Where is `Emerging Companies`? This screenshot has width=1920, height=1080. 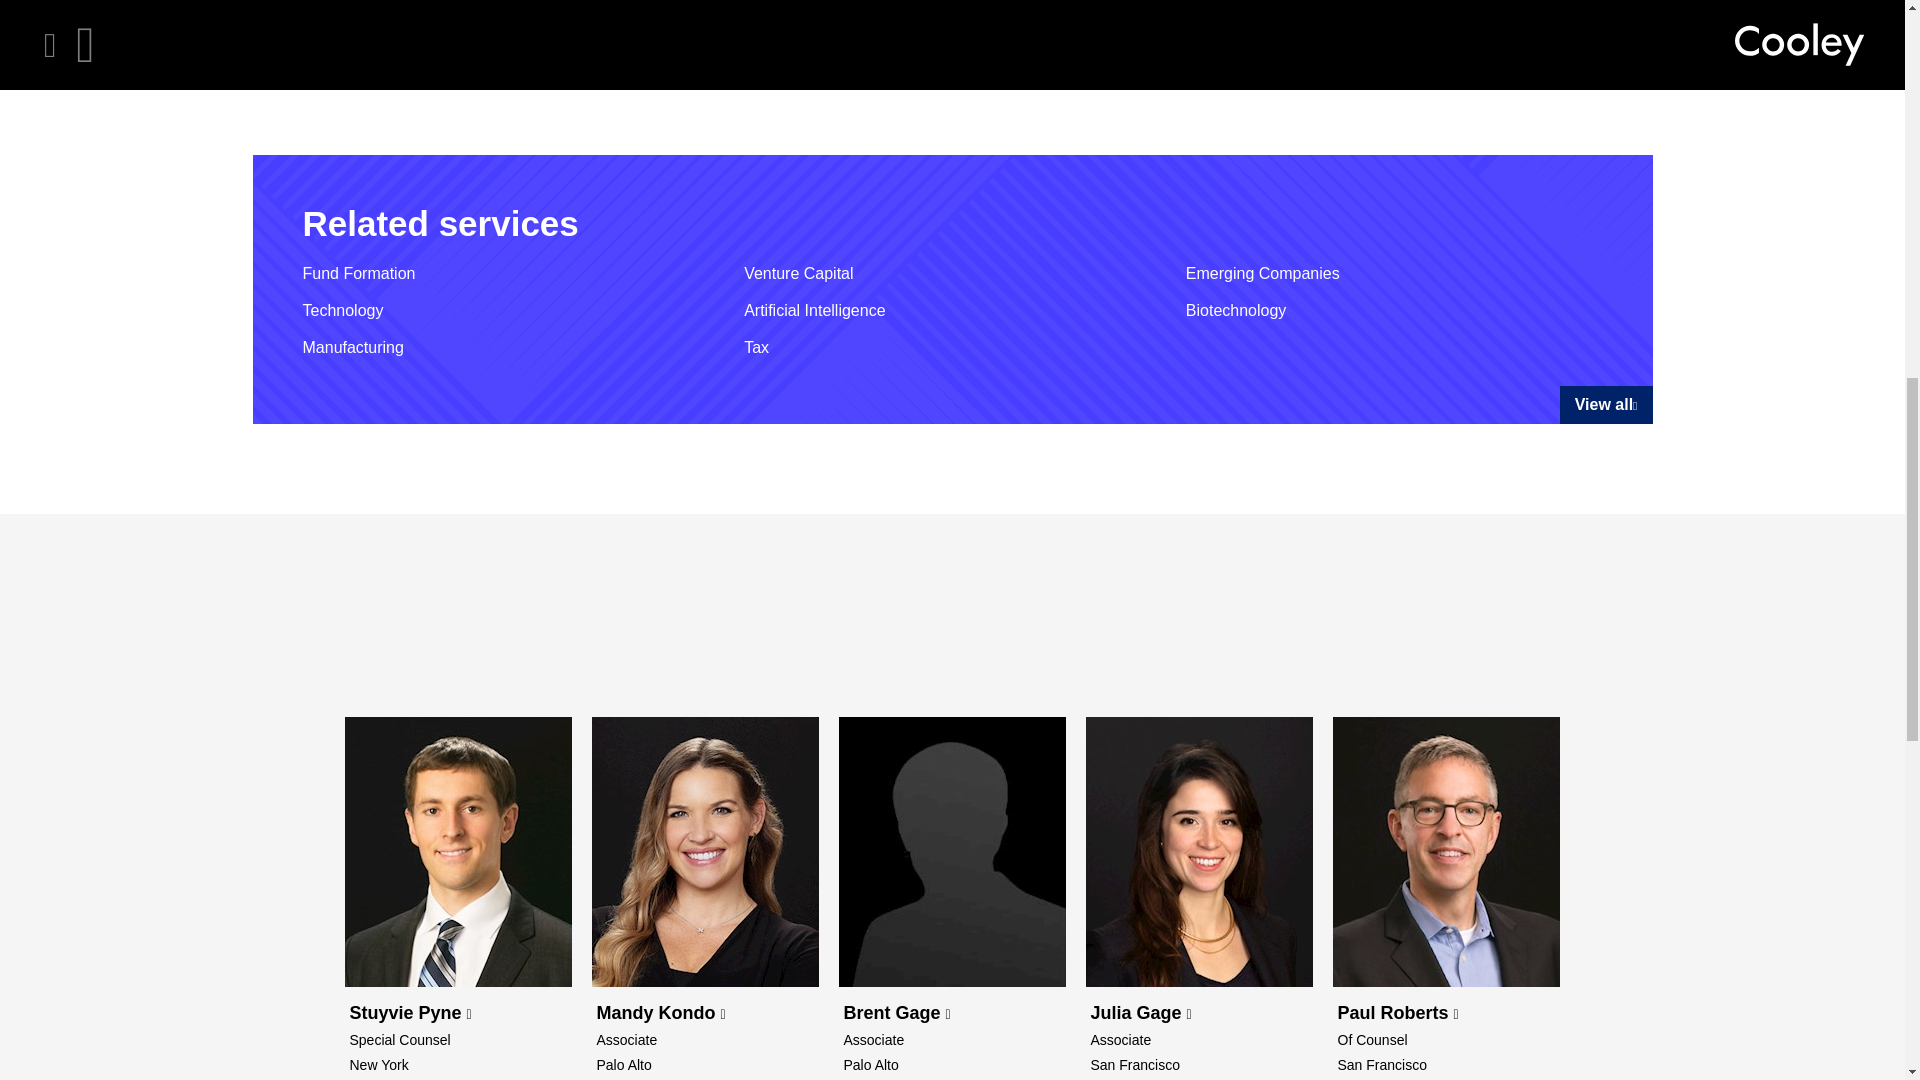 Emerging Companies is located at coordinates (1263, 274).